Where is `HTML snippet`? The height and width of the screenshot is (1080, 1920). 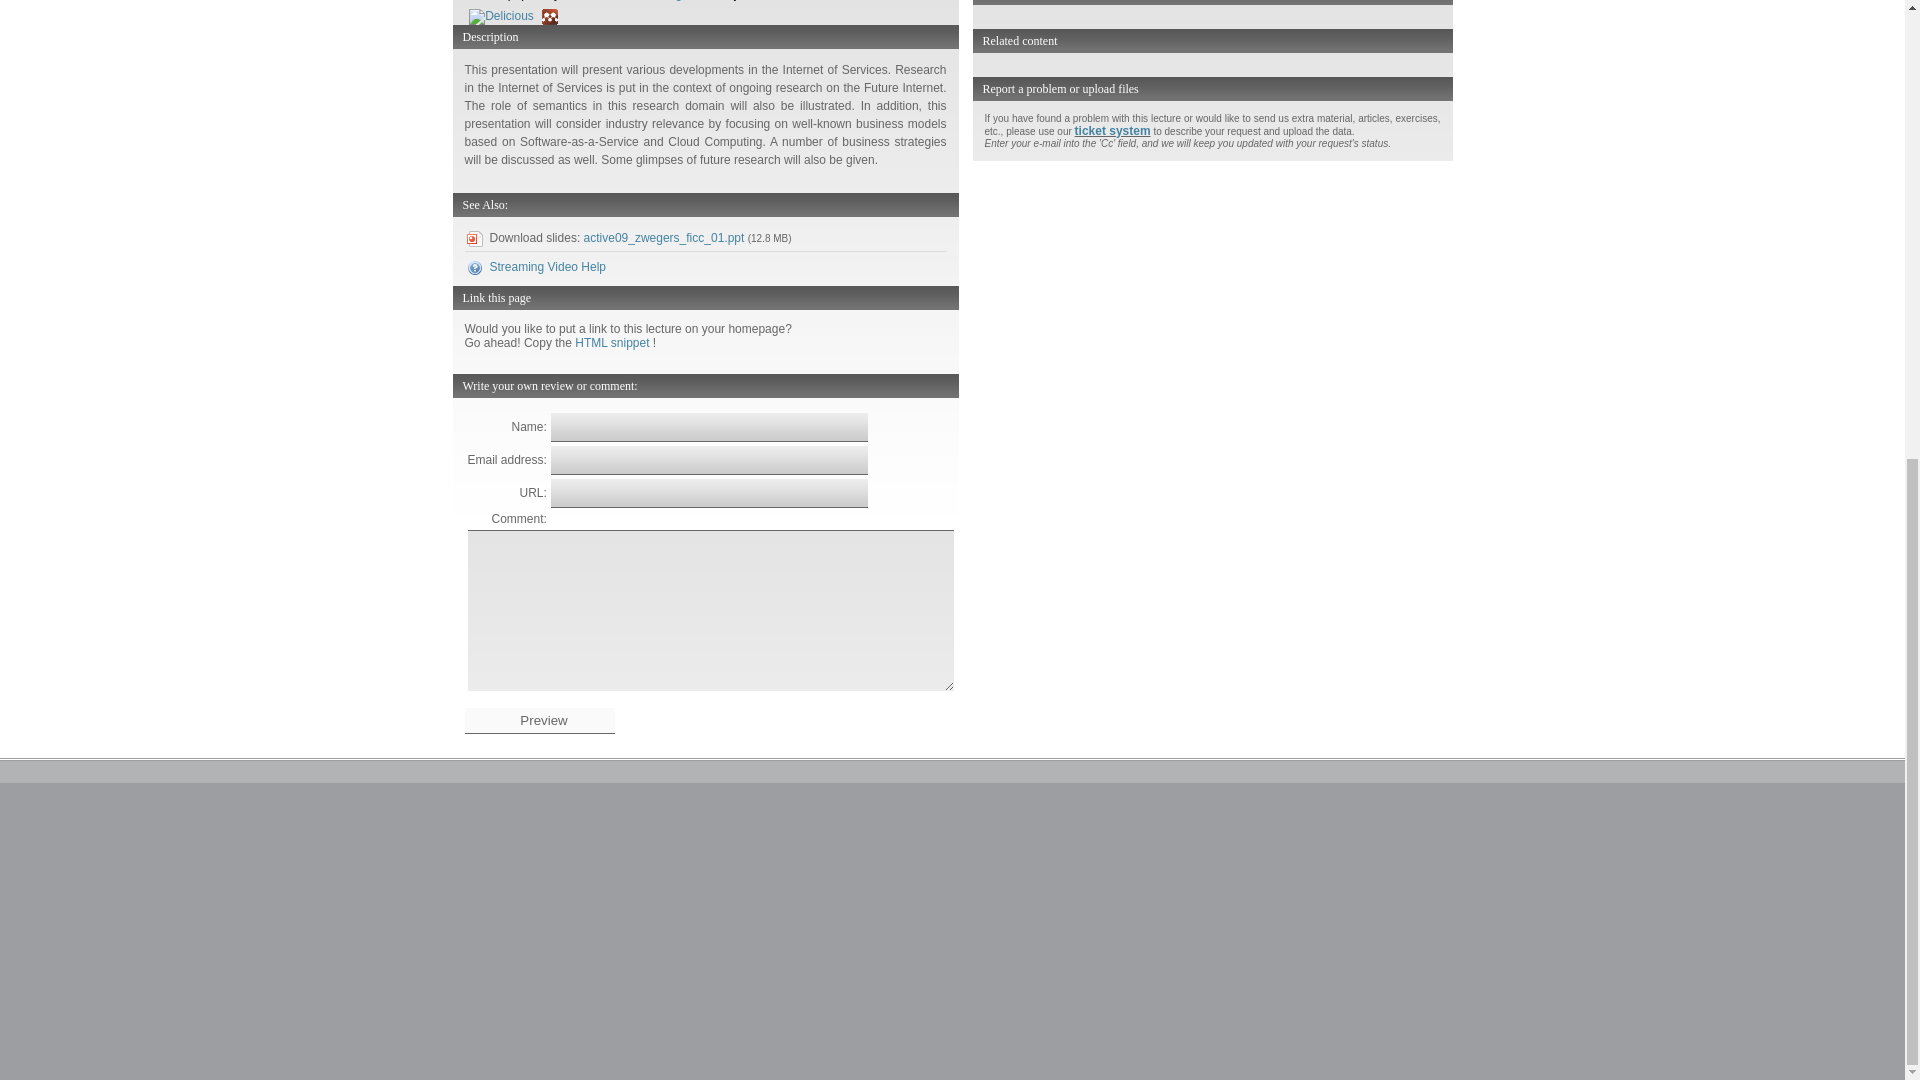
HTML snippet is located at coordinates (613, 342).